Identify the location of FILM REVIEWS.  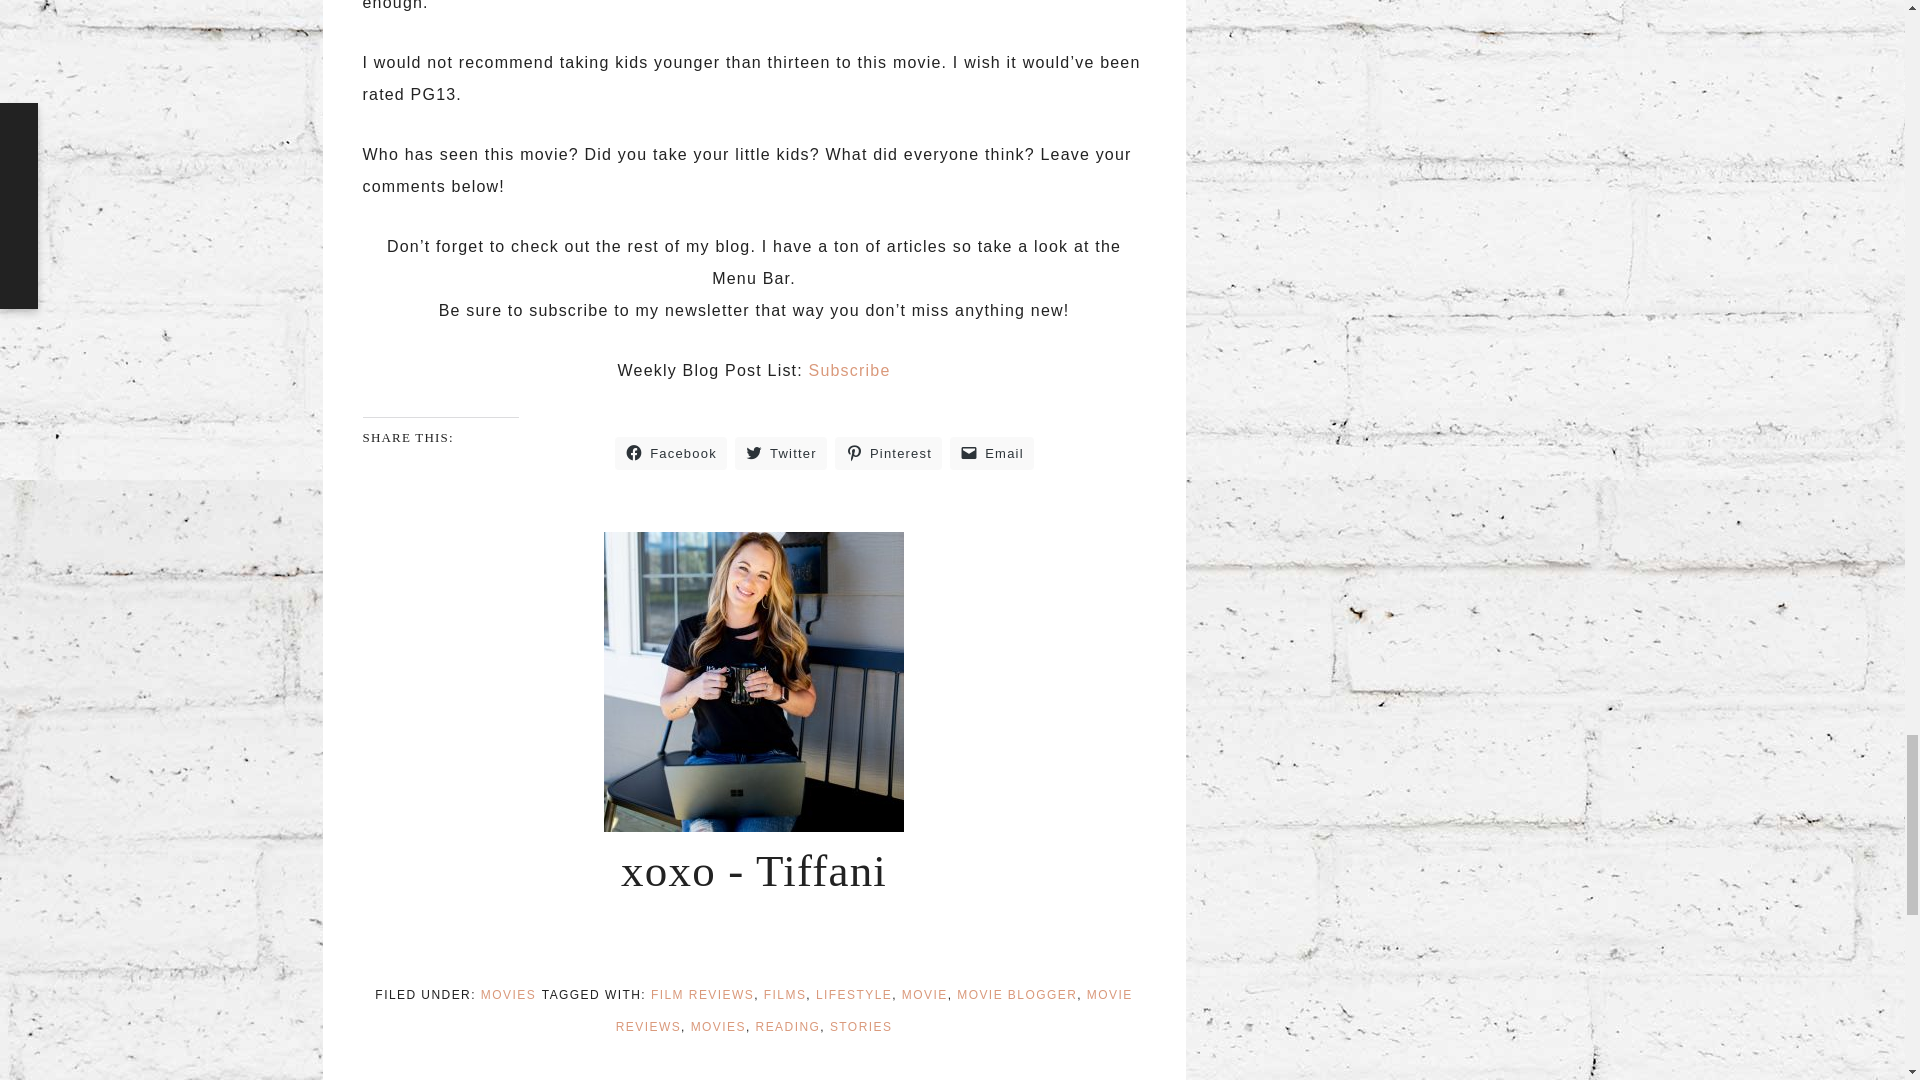
(702, 995).